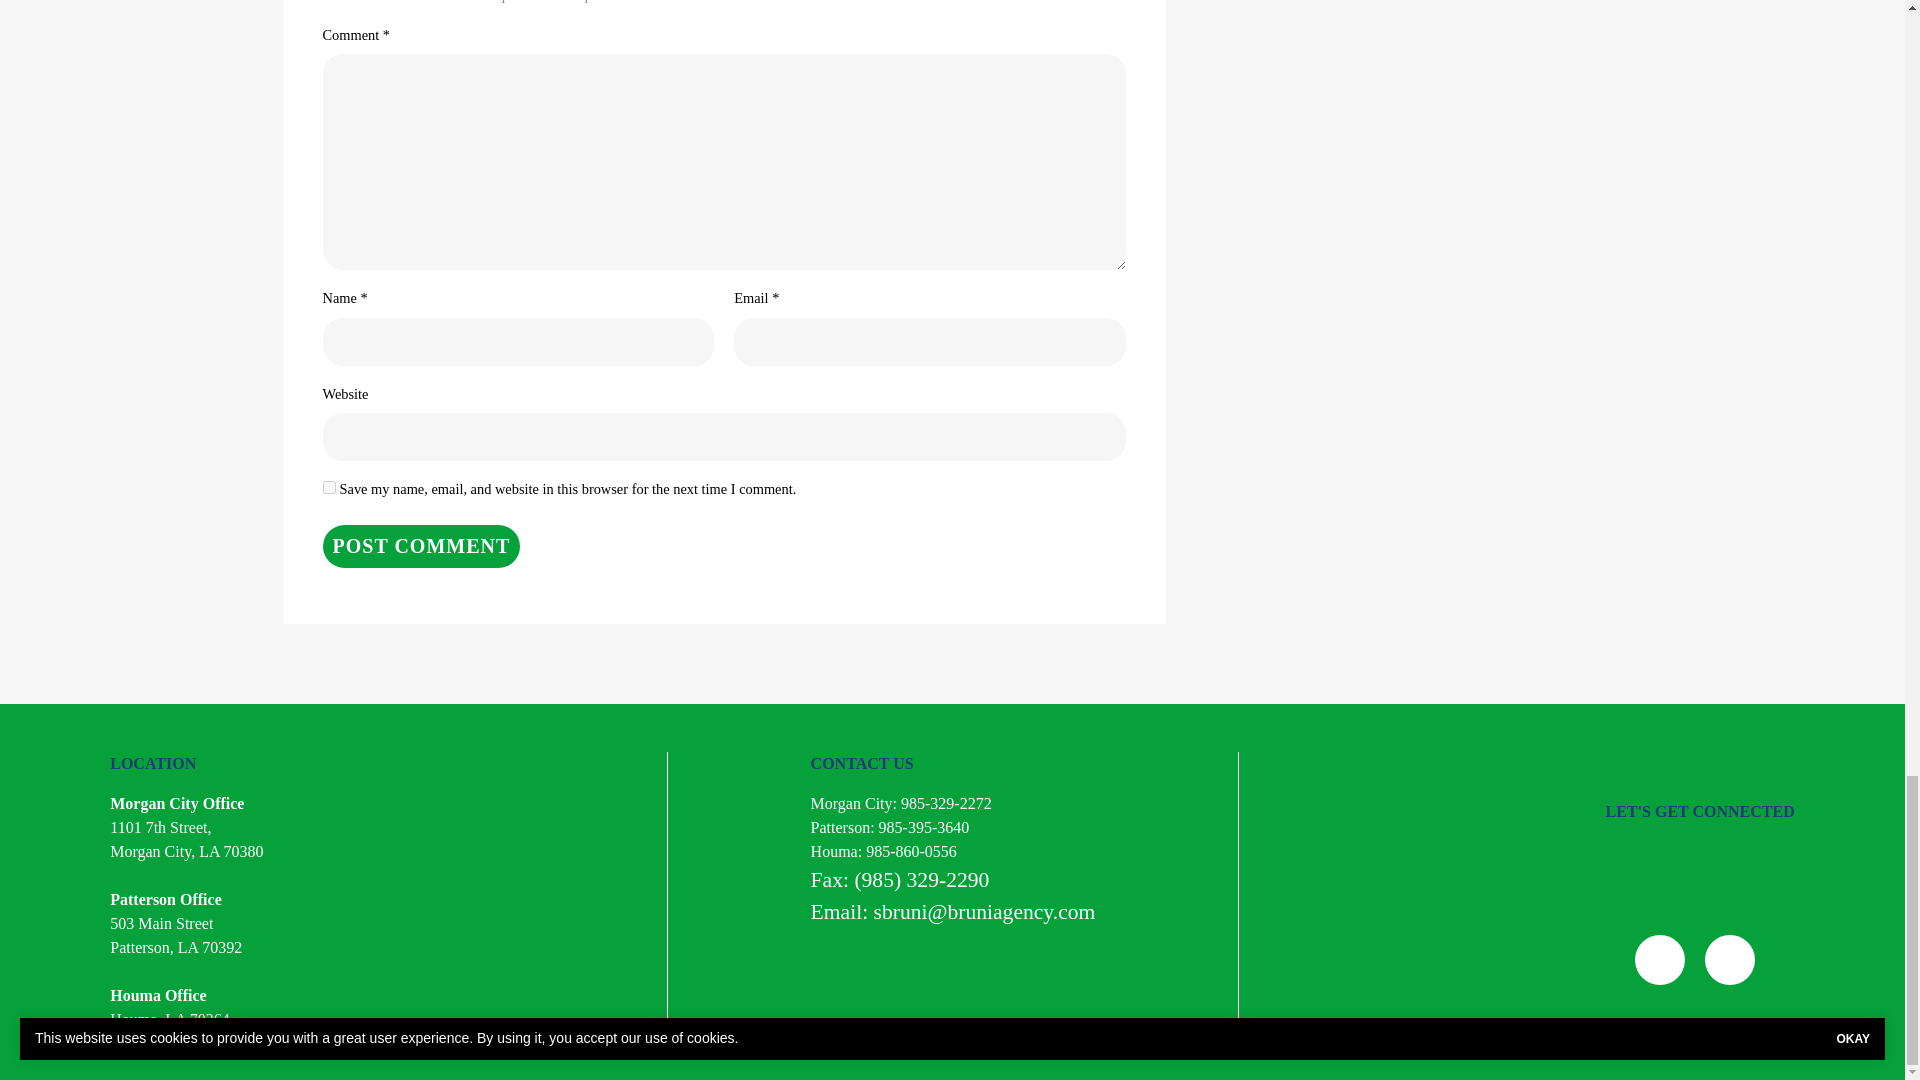  Describe the element at coordinates (421, 546) in the screenshot. I see `Post Comment` at that location.